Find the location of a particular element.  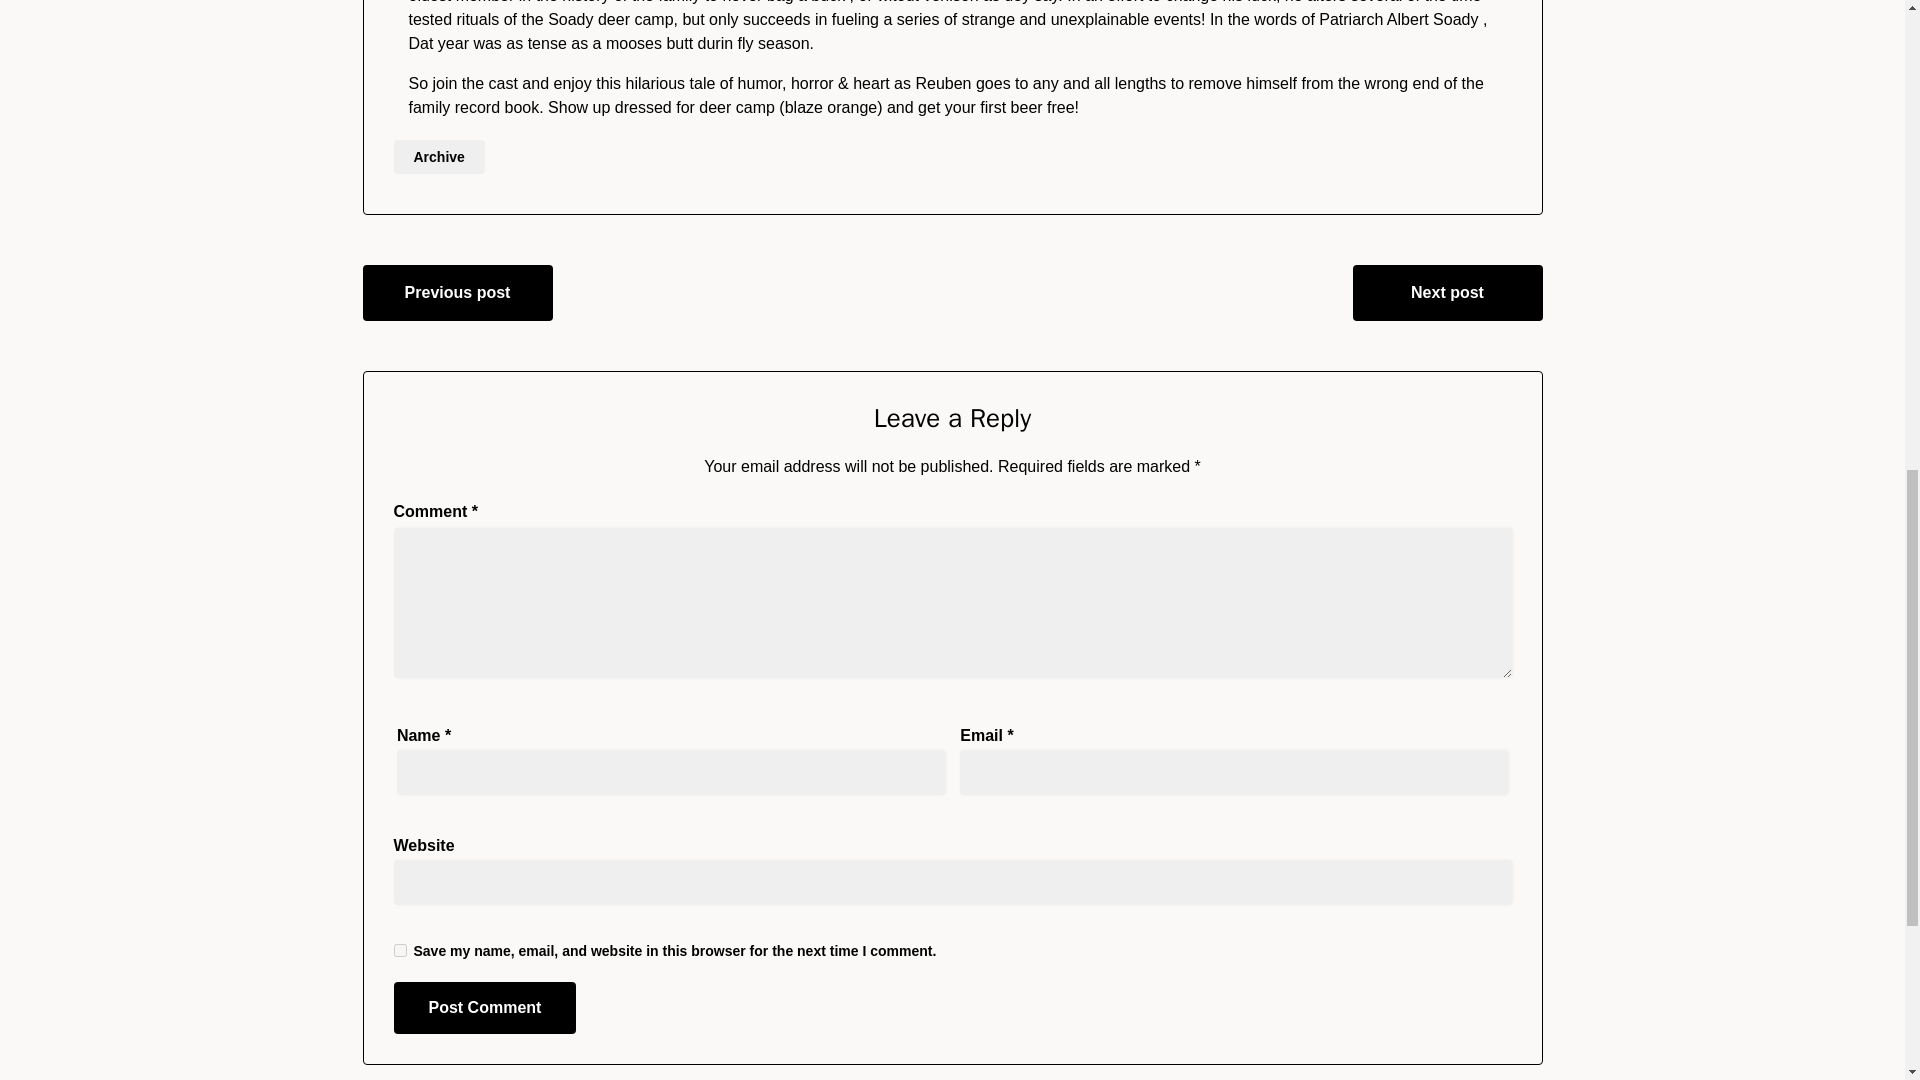

Next post is located at coordinates (1446, 292).